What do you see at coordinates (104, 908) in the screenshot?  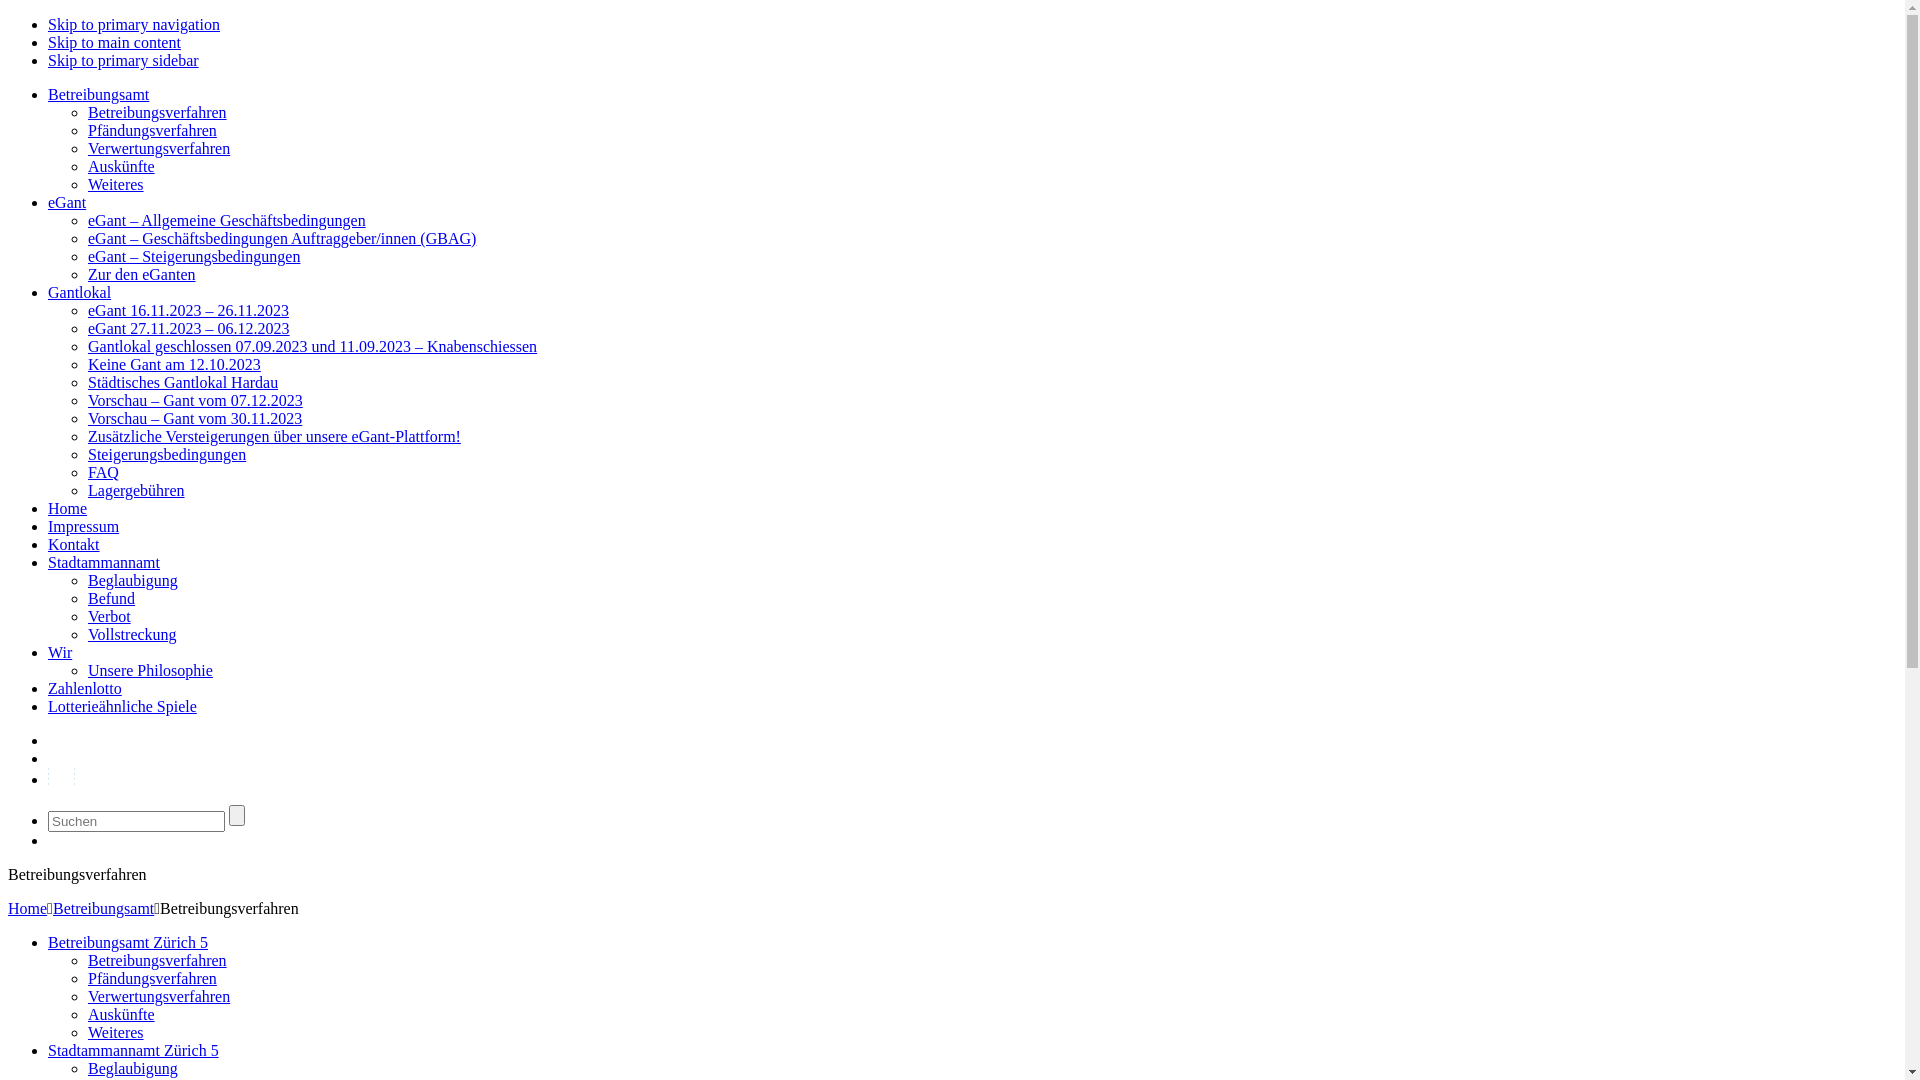 I see `Betreibungsamt` at bounding box center [104, 908].